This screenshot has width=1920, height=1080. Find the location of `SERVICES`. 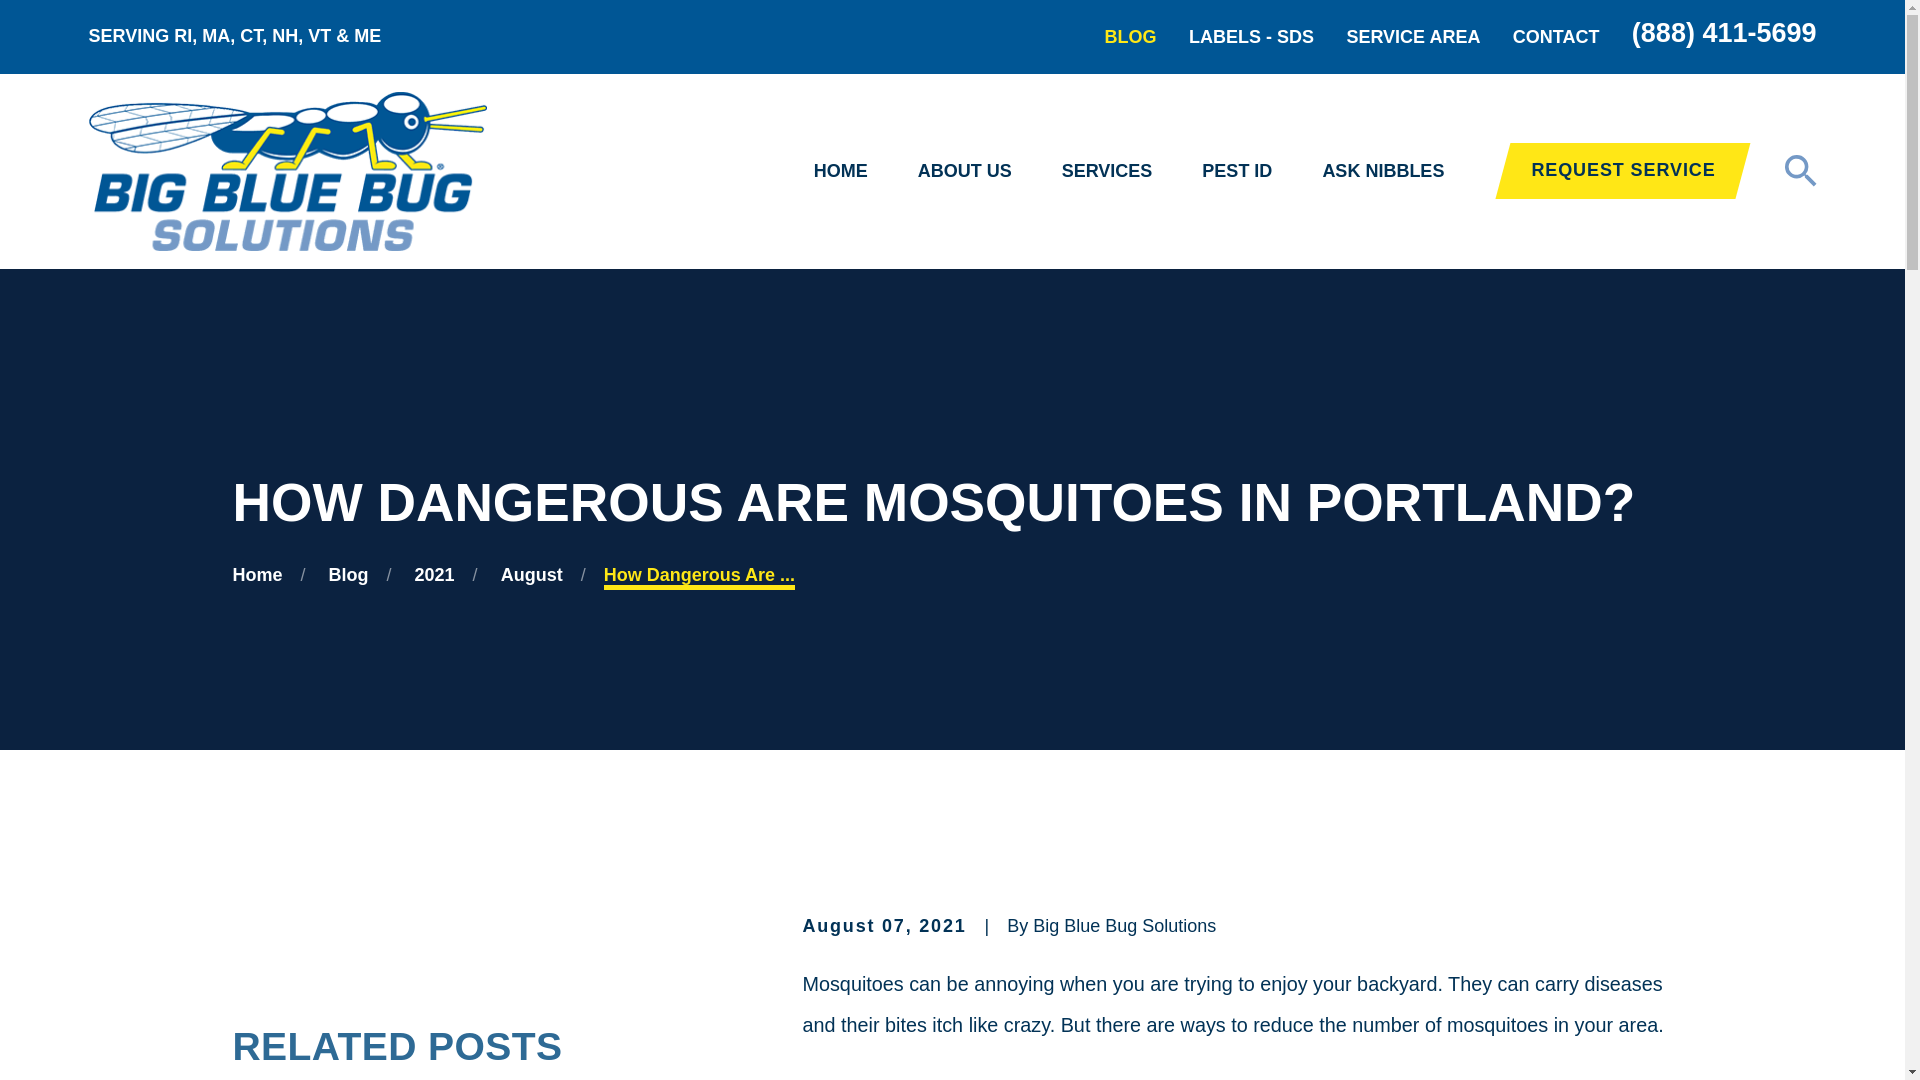

SERVICES is located at coordinates (1107, 171).